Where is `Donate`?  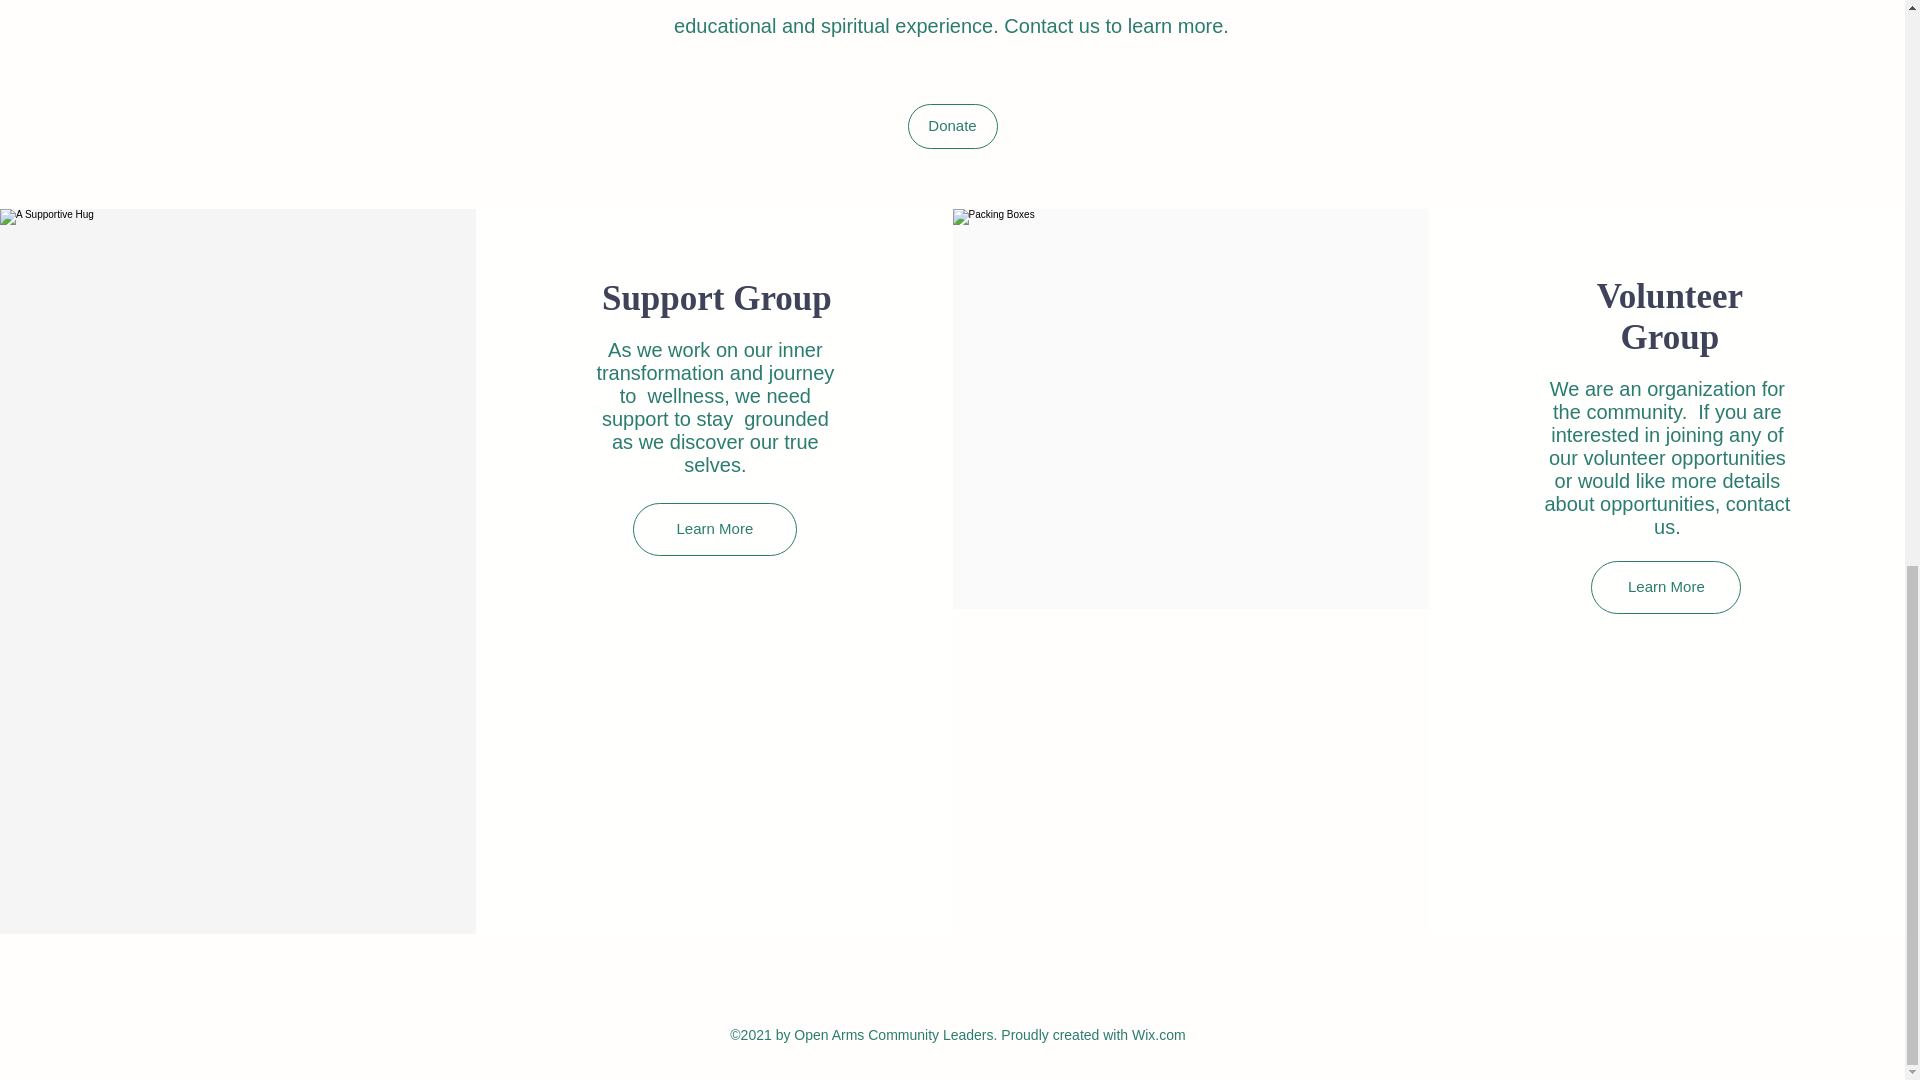 Donate is located at coordinates (953, 126).